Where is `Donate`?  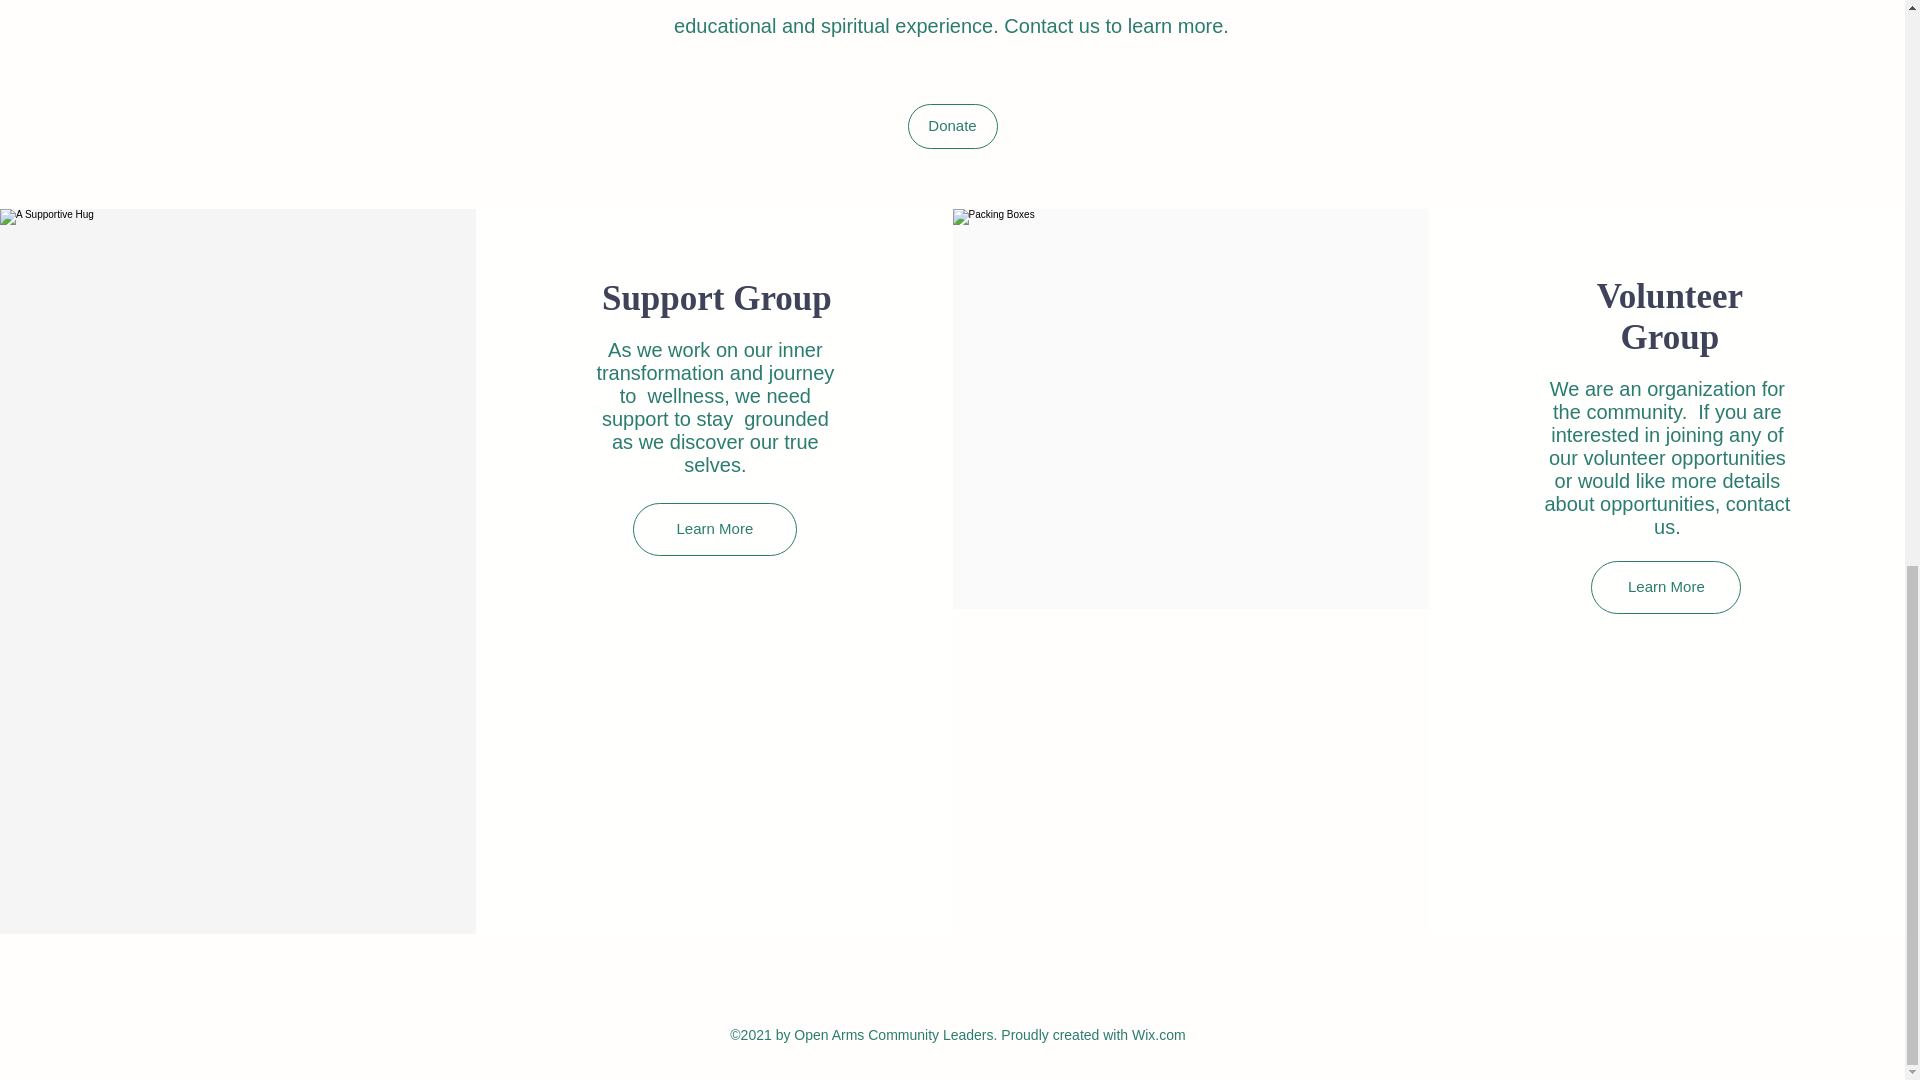 Donate is located at coordinates (953, 126).